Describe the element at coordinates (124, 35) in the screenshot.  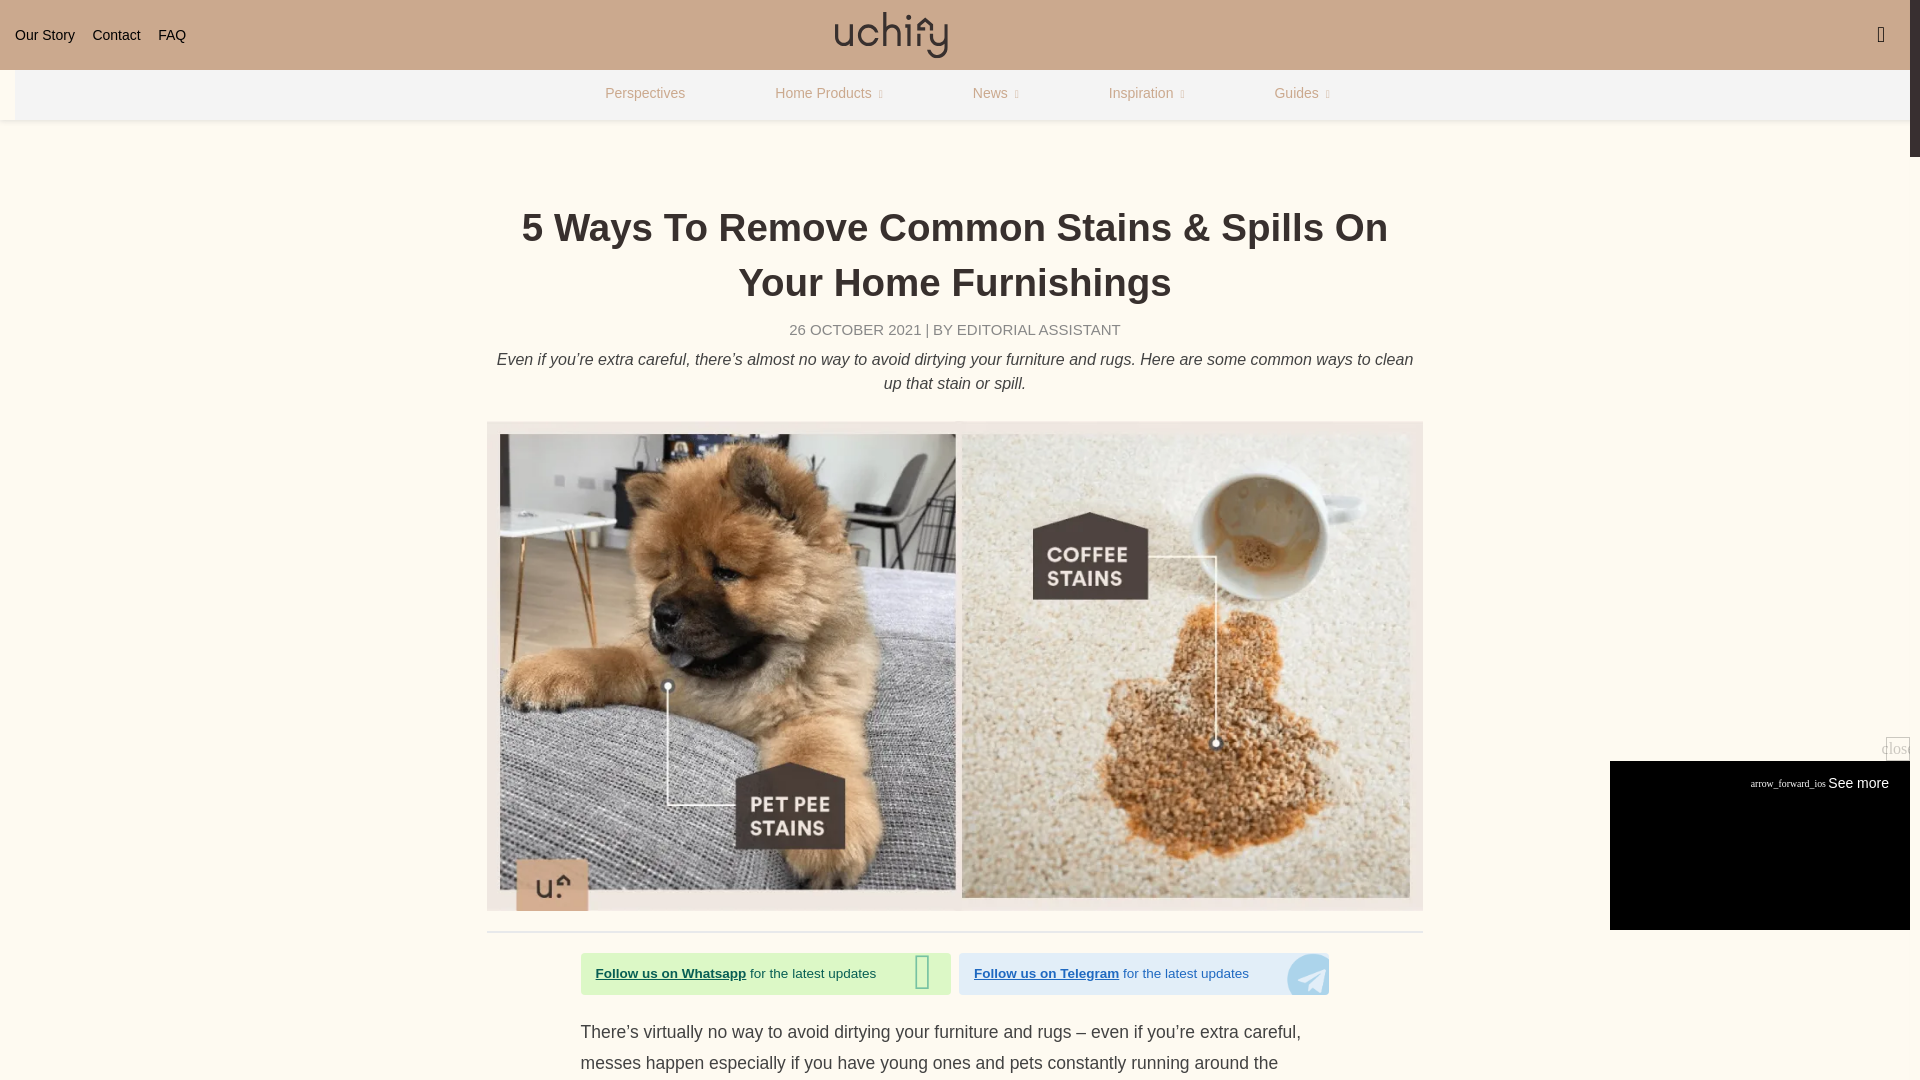
I see `Contact` at that location.